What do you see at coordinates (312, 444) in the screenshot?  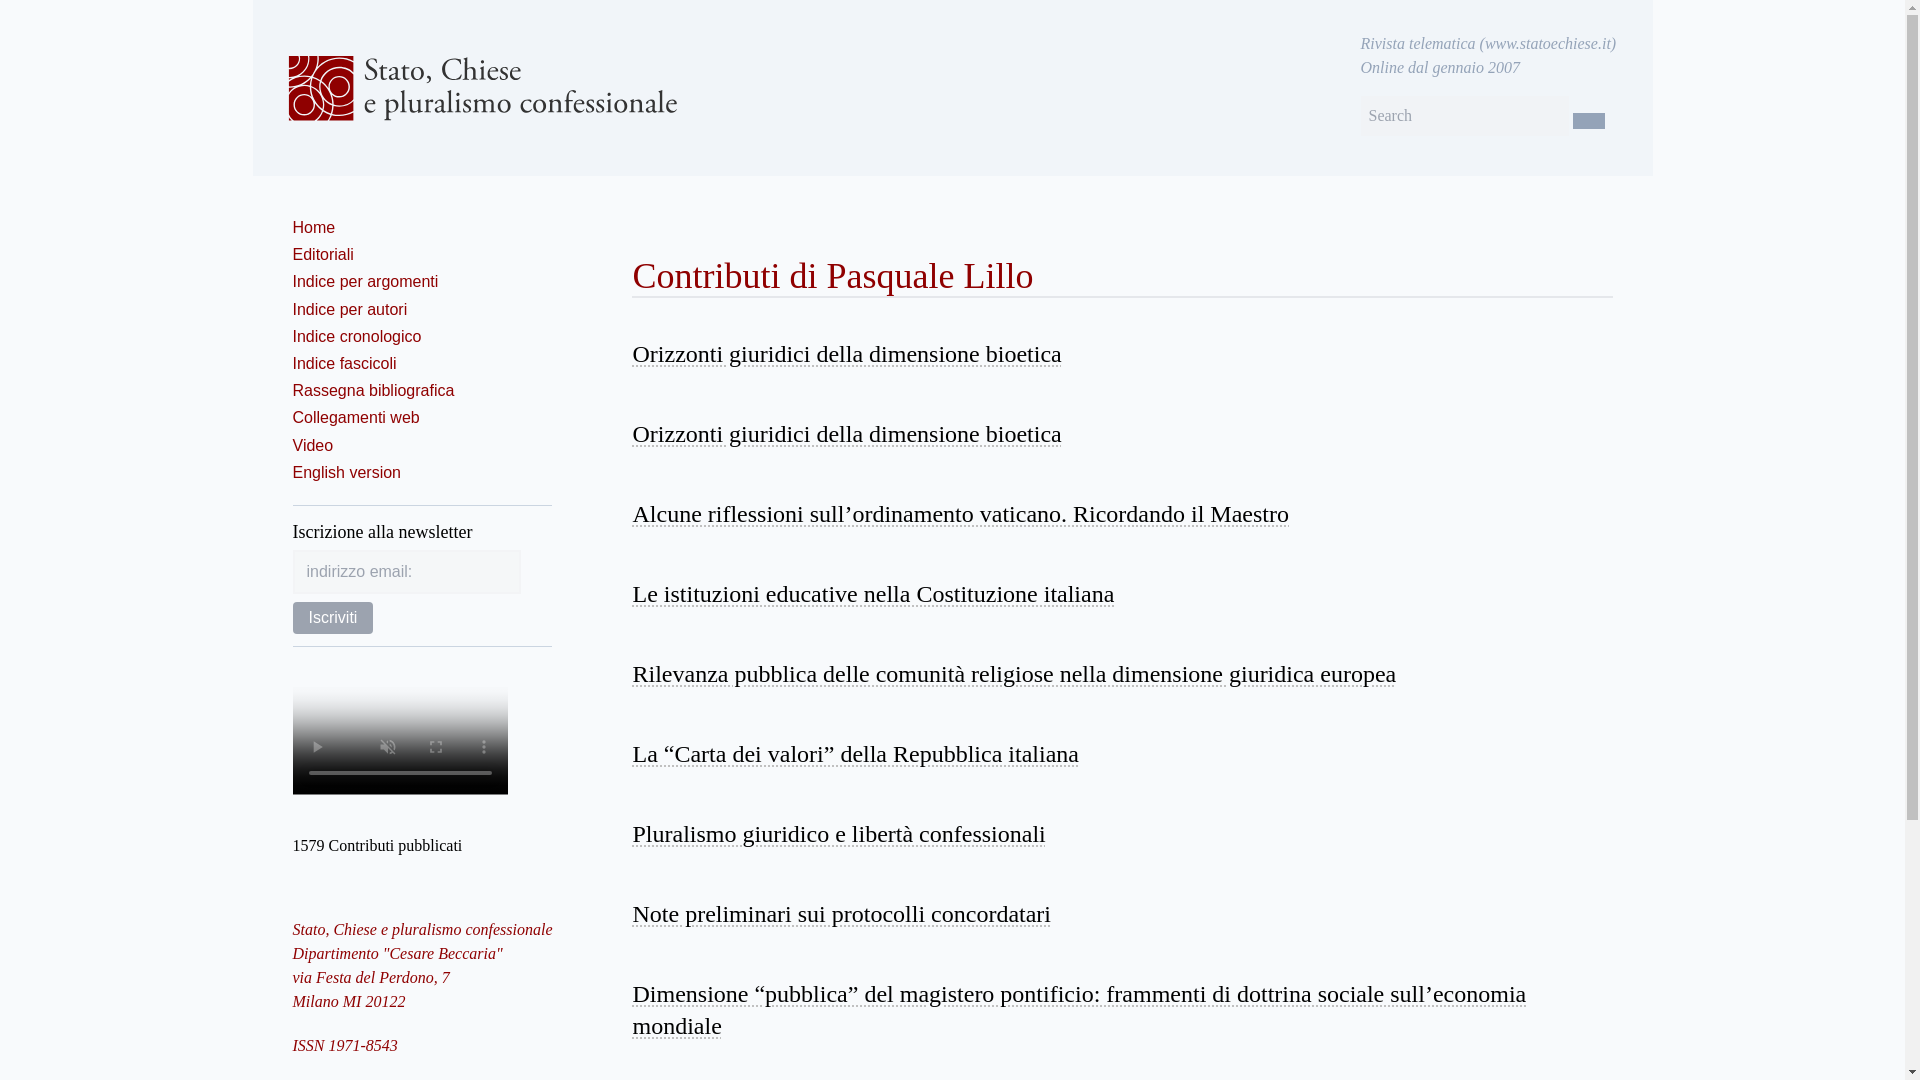 I see `Video` at bounding box center [312, 444].